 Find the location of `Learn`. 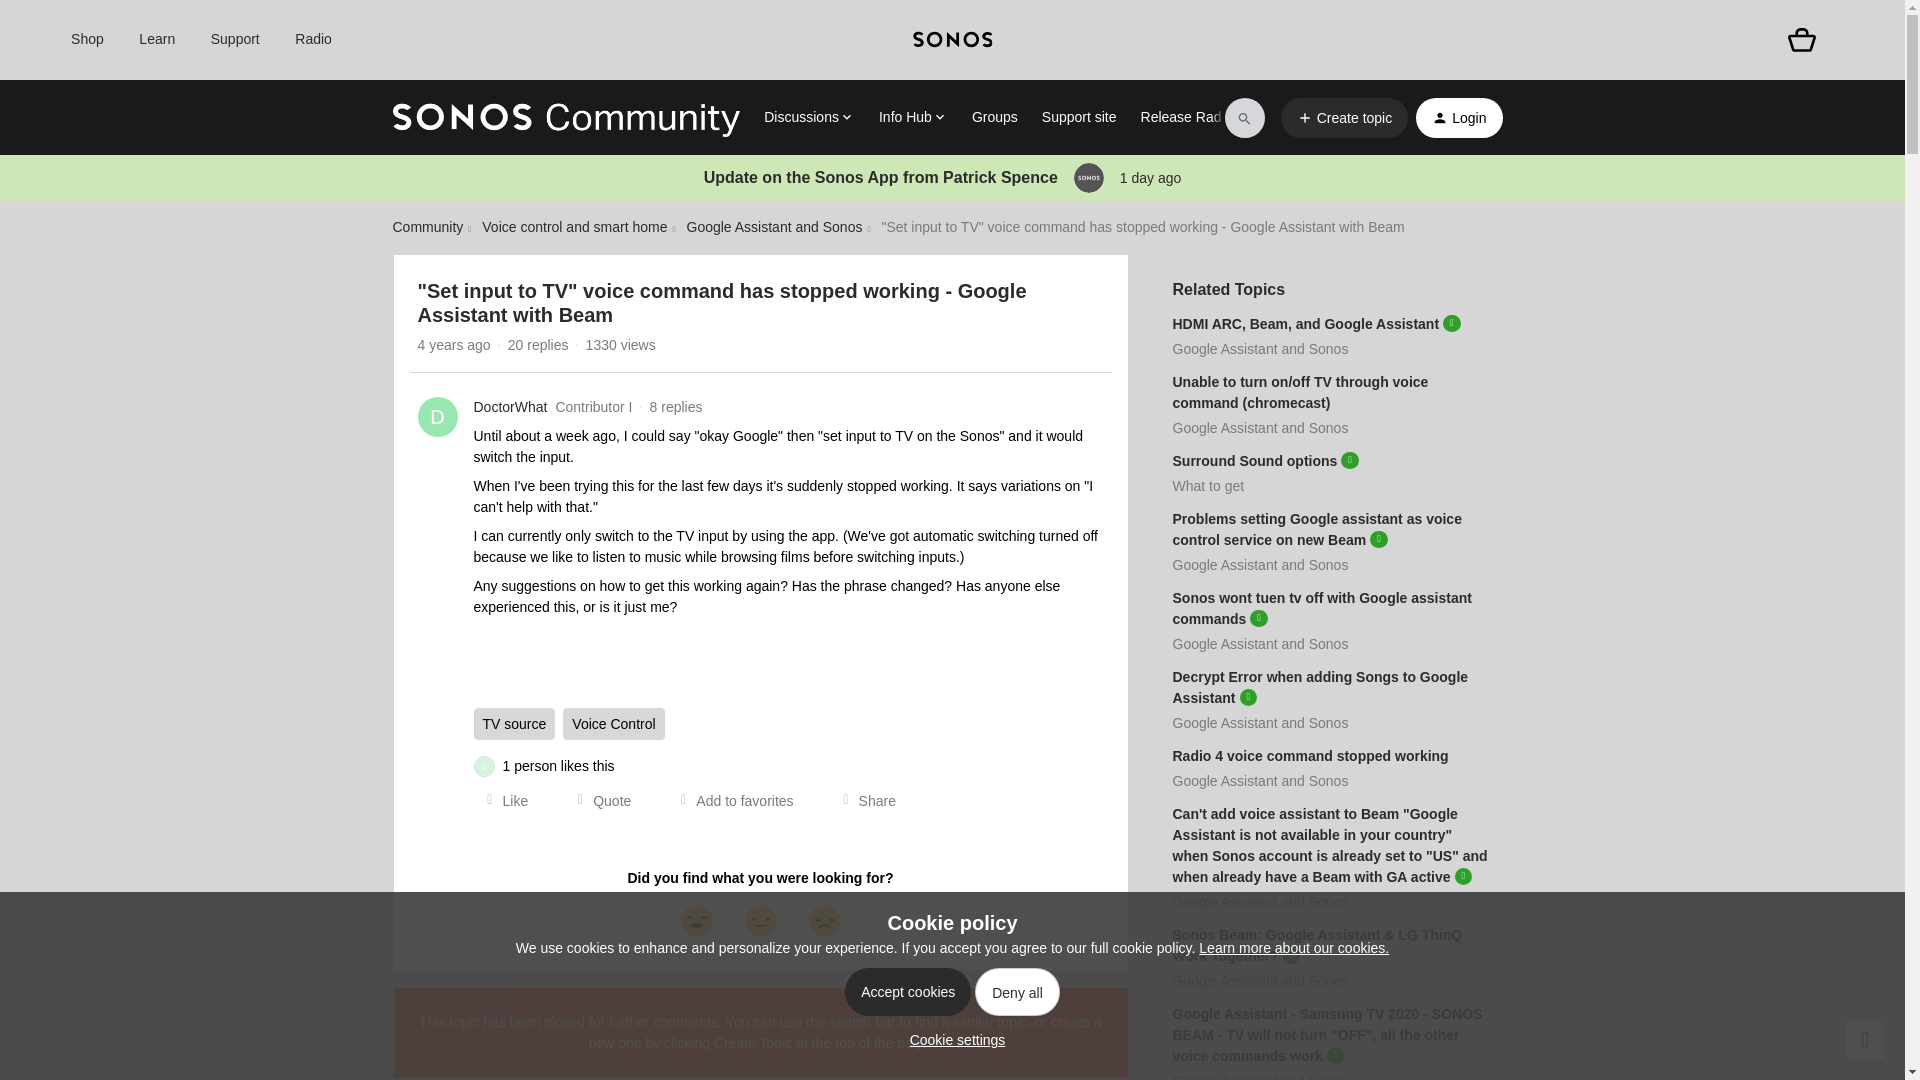

Learn is located at coordinates (156, 40).